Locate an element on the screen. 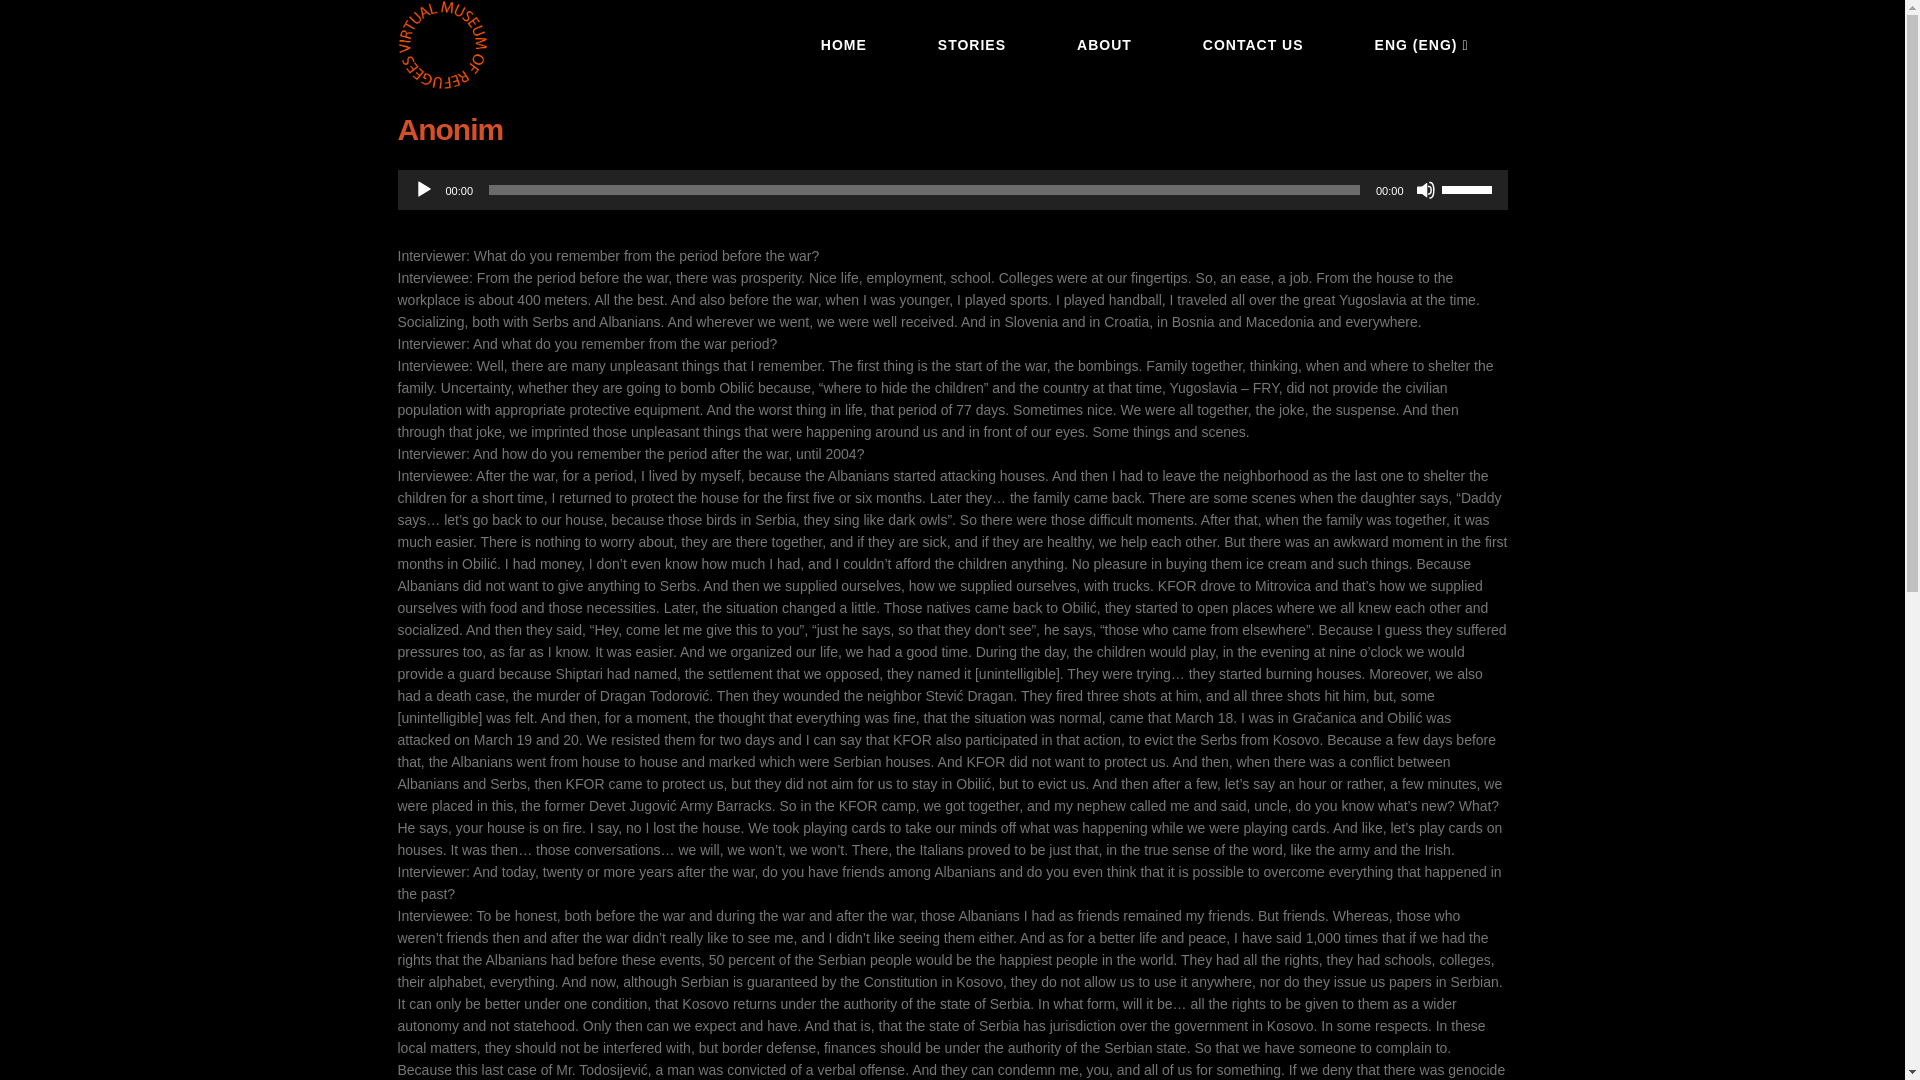 The width and height of the screenshot is (1920, 1080). ABOUT is located at coordinates (1104, 44).